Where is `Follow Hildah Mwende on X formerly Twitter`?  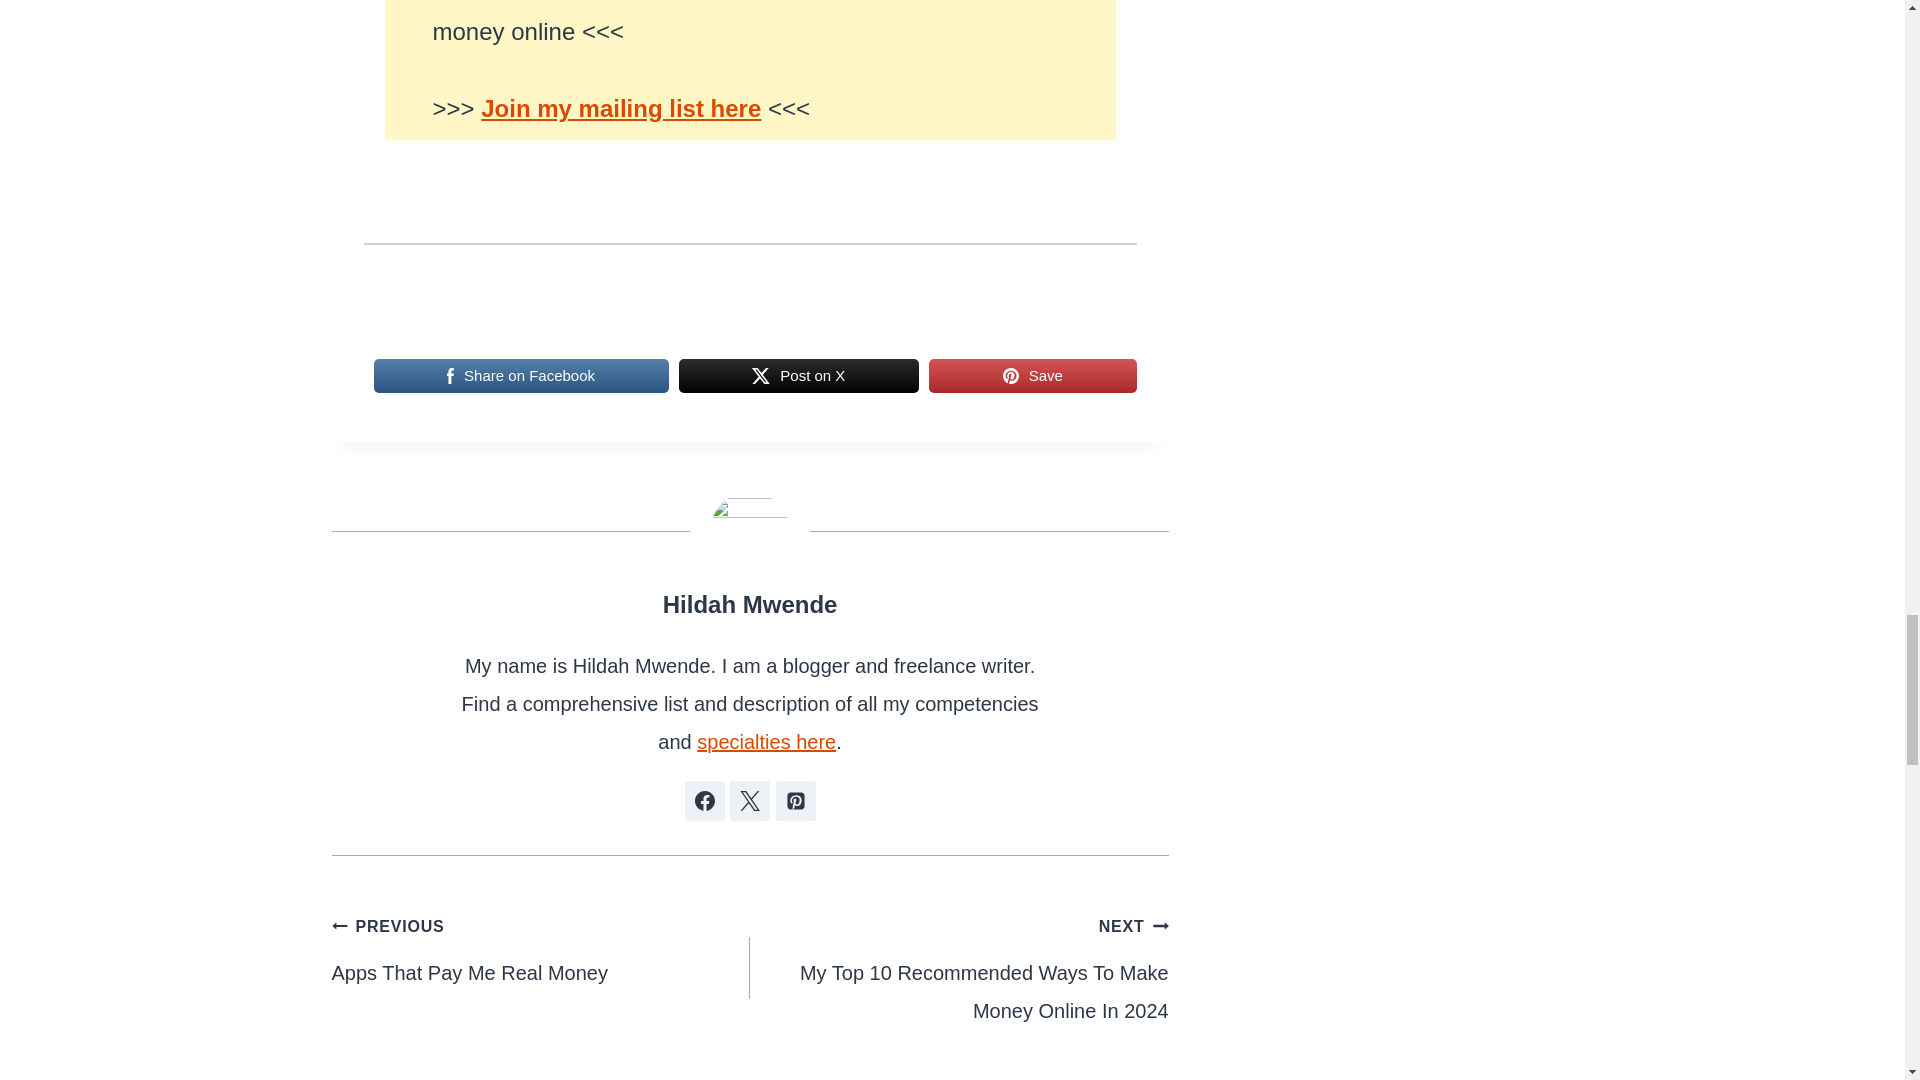 Follow Hildah Mwende on X formerly Twitter is located at coordinates (749, 800).